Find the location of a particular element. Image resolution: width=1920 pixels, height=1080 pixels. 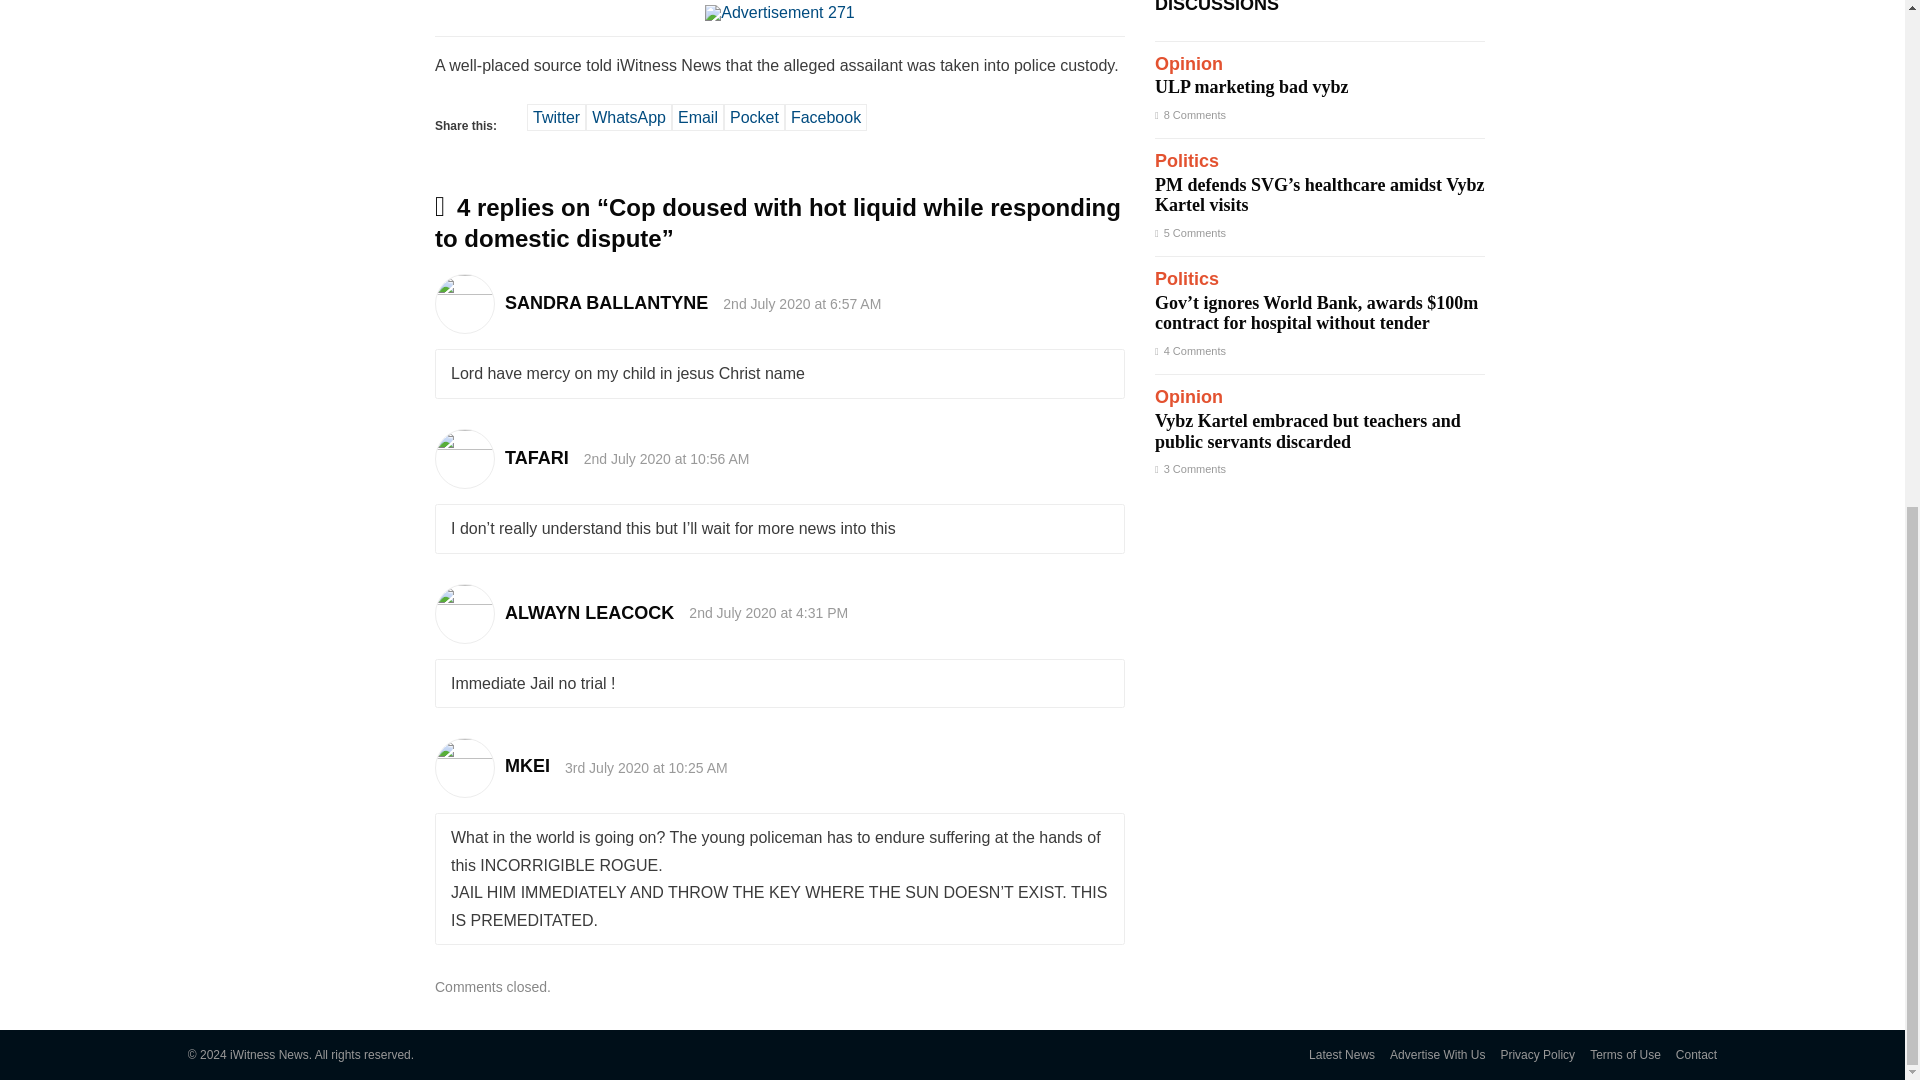

Click to share on Pocket is located at coordinates (754, 116).